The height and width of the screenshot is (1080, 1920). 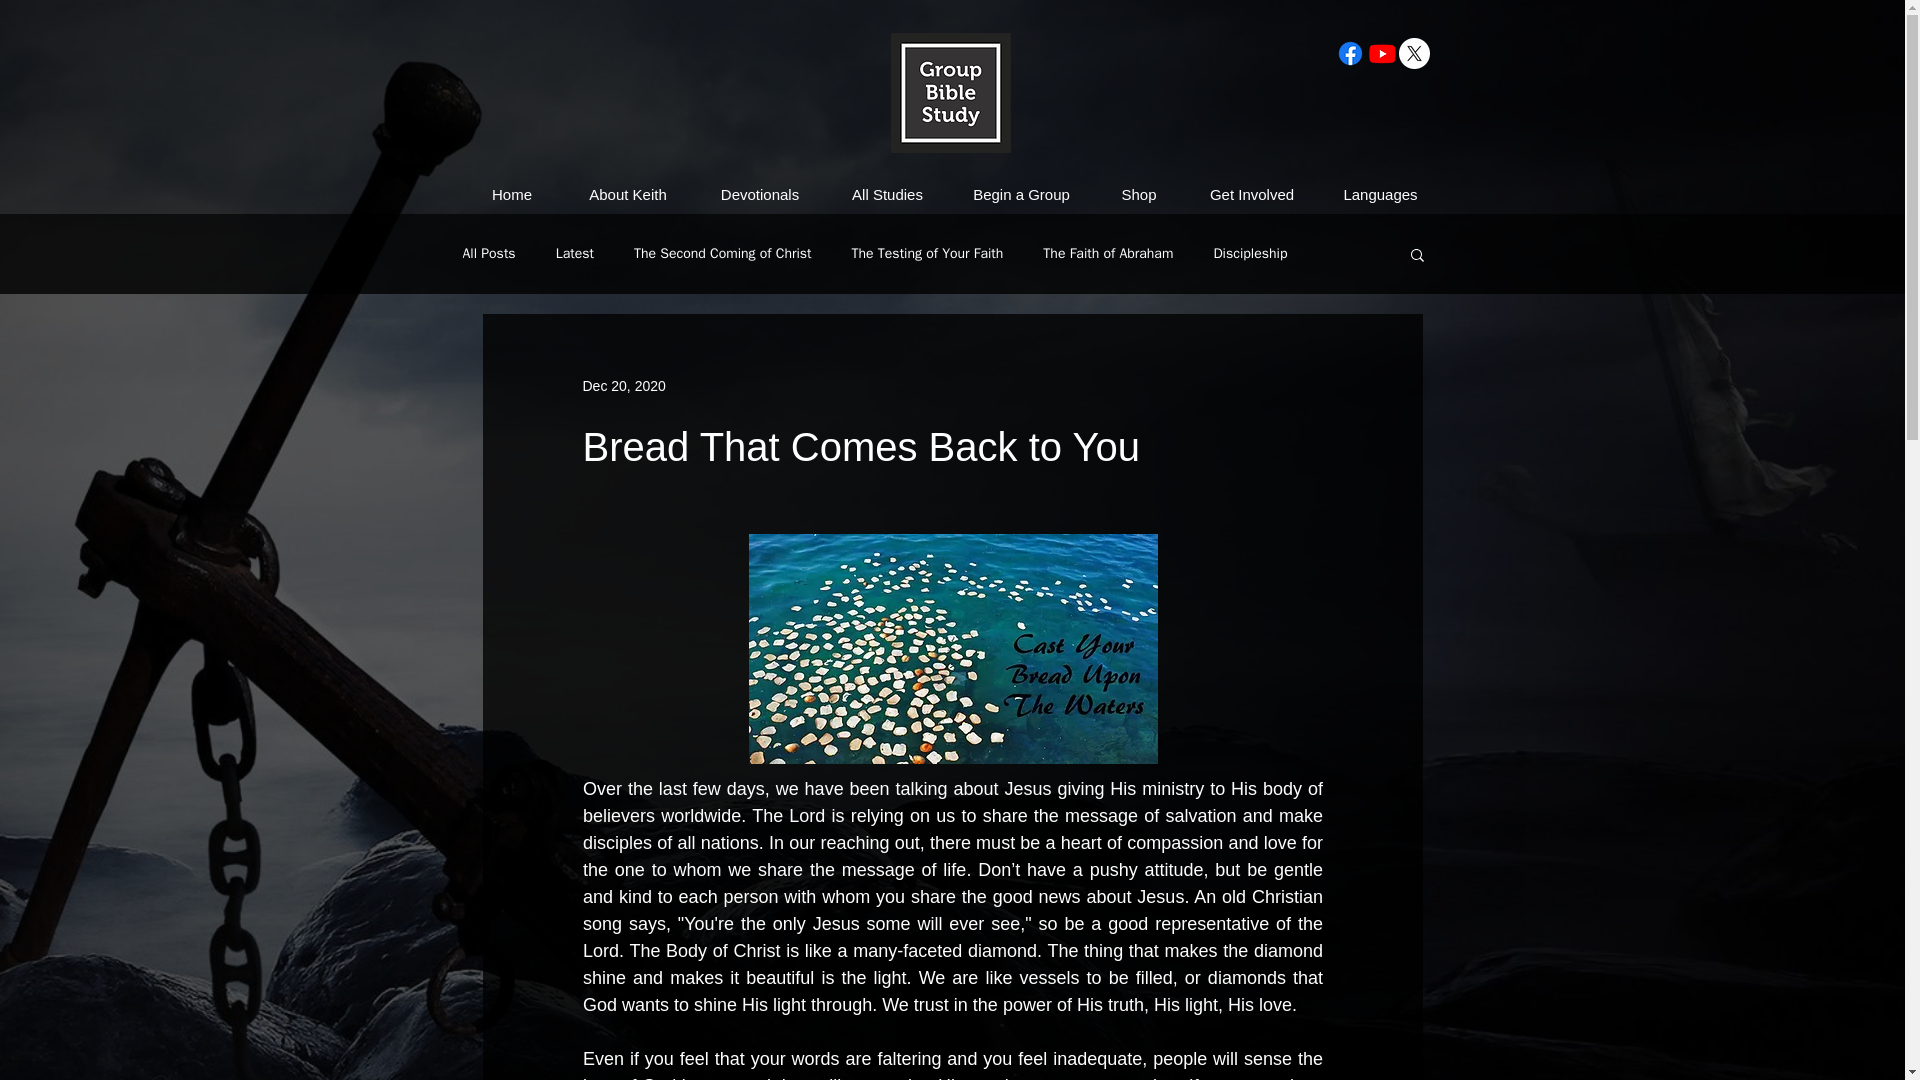 I want to click on Shop, so click(x=1139, y=194).